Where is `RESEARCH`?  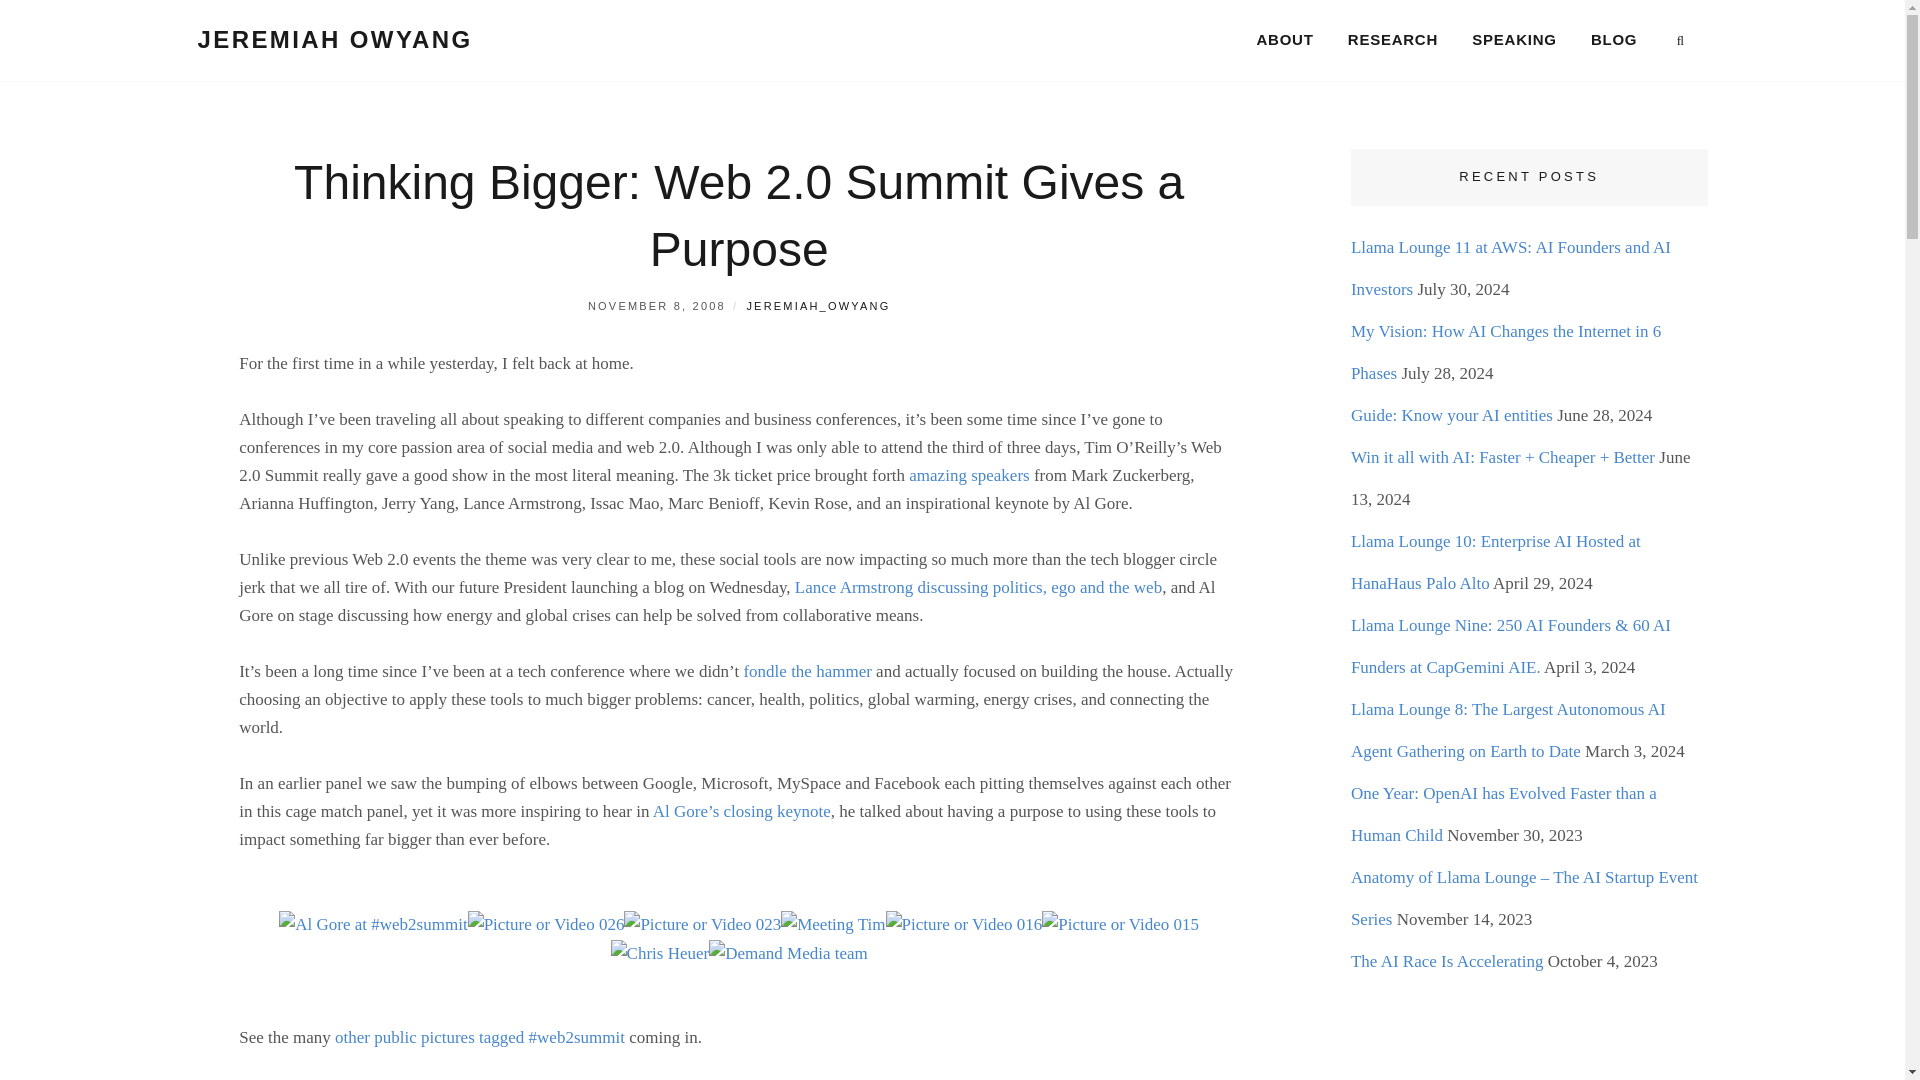 RESEARCH is located at coordinates (1392, 40).